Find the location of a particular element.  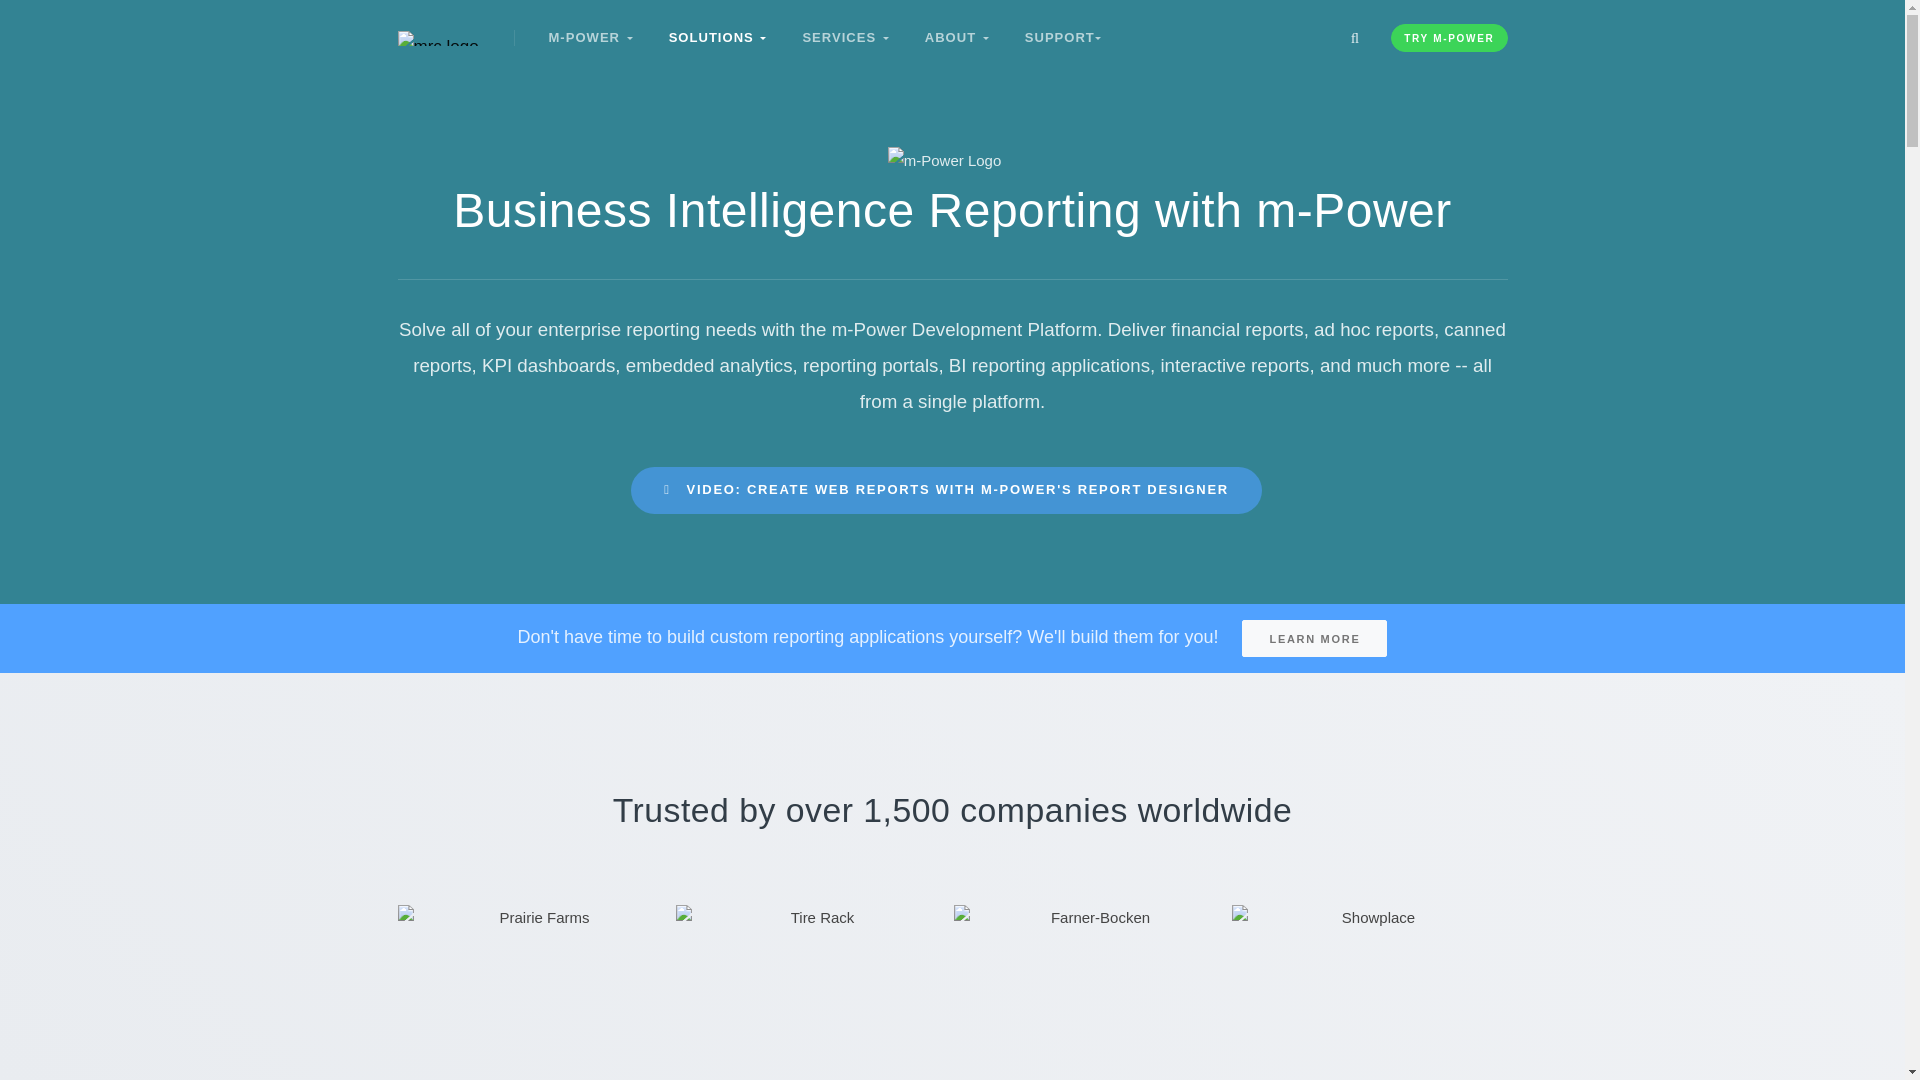

SOLUTIONS is located at coordinates (718, 37).